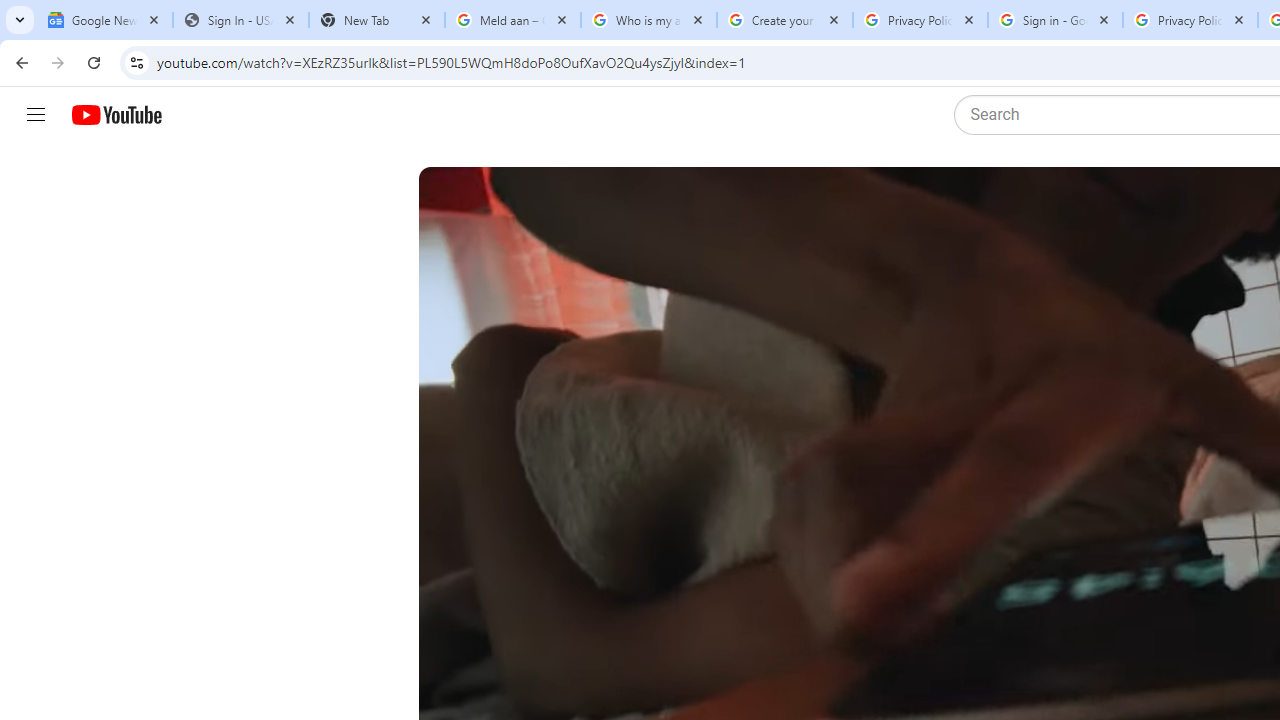 The height and width of the screenshot is (720, 1280). I want to click on Create your Google Account, so click(784, 20).